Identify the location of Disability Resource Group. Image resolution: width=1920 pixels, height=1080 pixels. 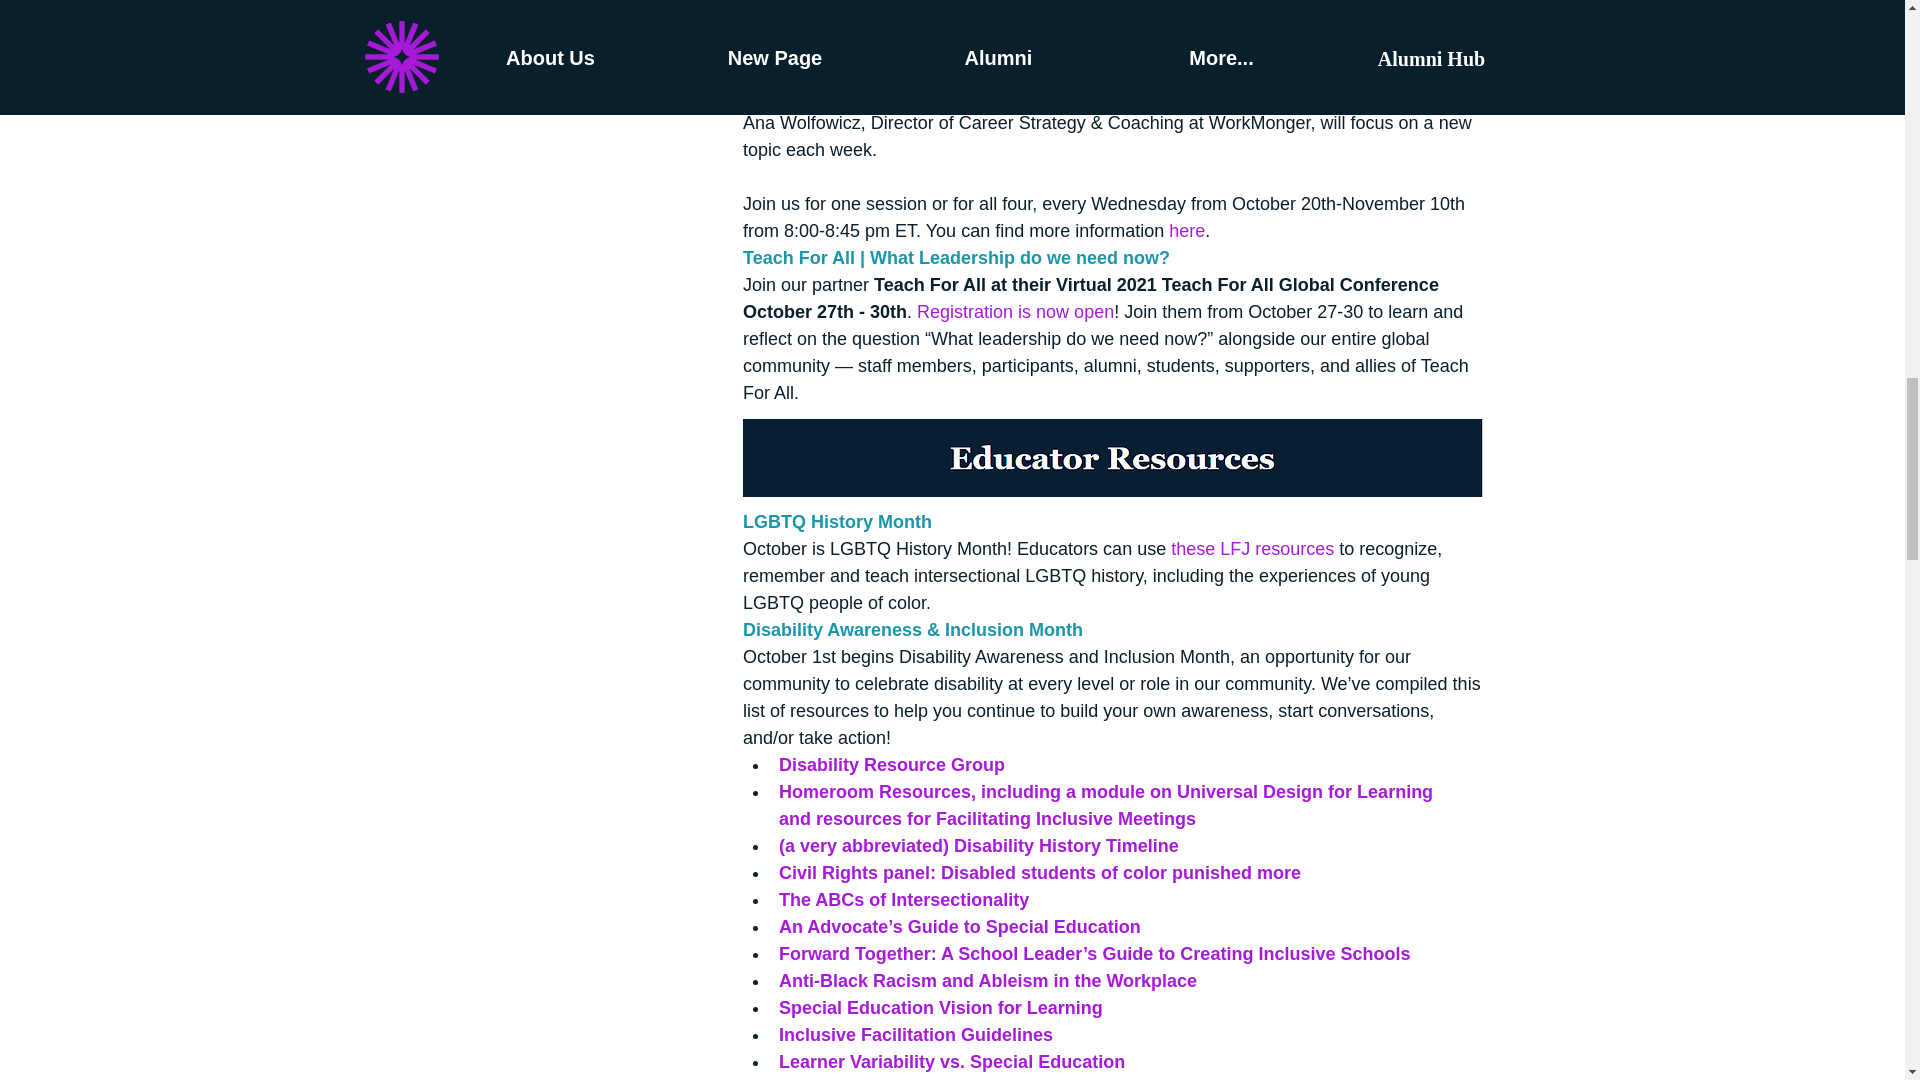
(890, 764).